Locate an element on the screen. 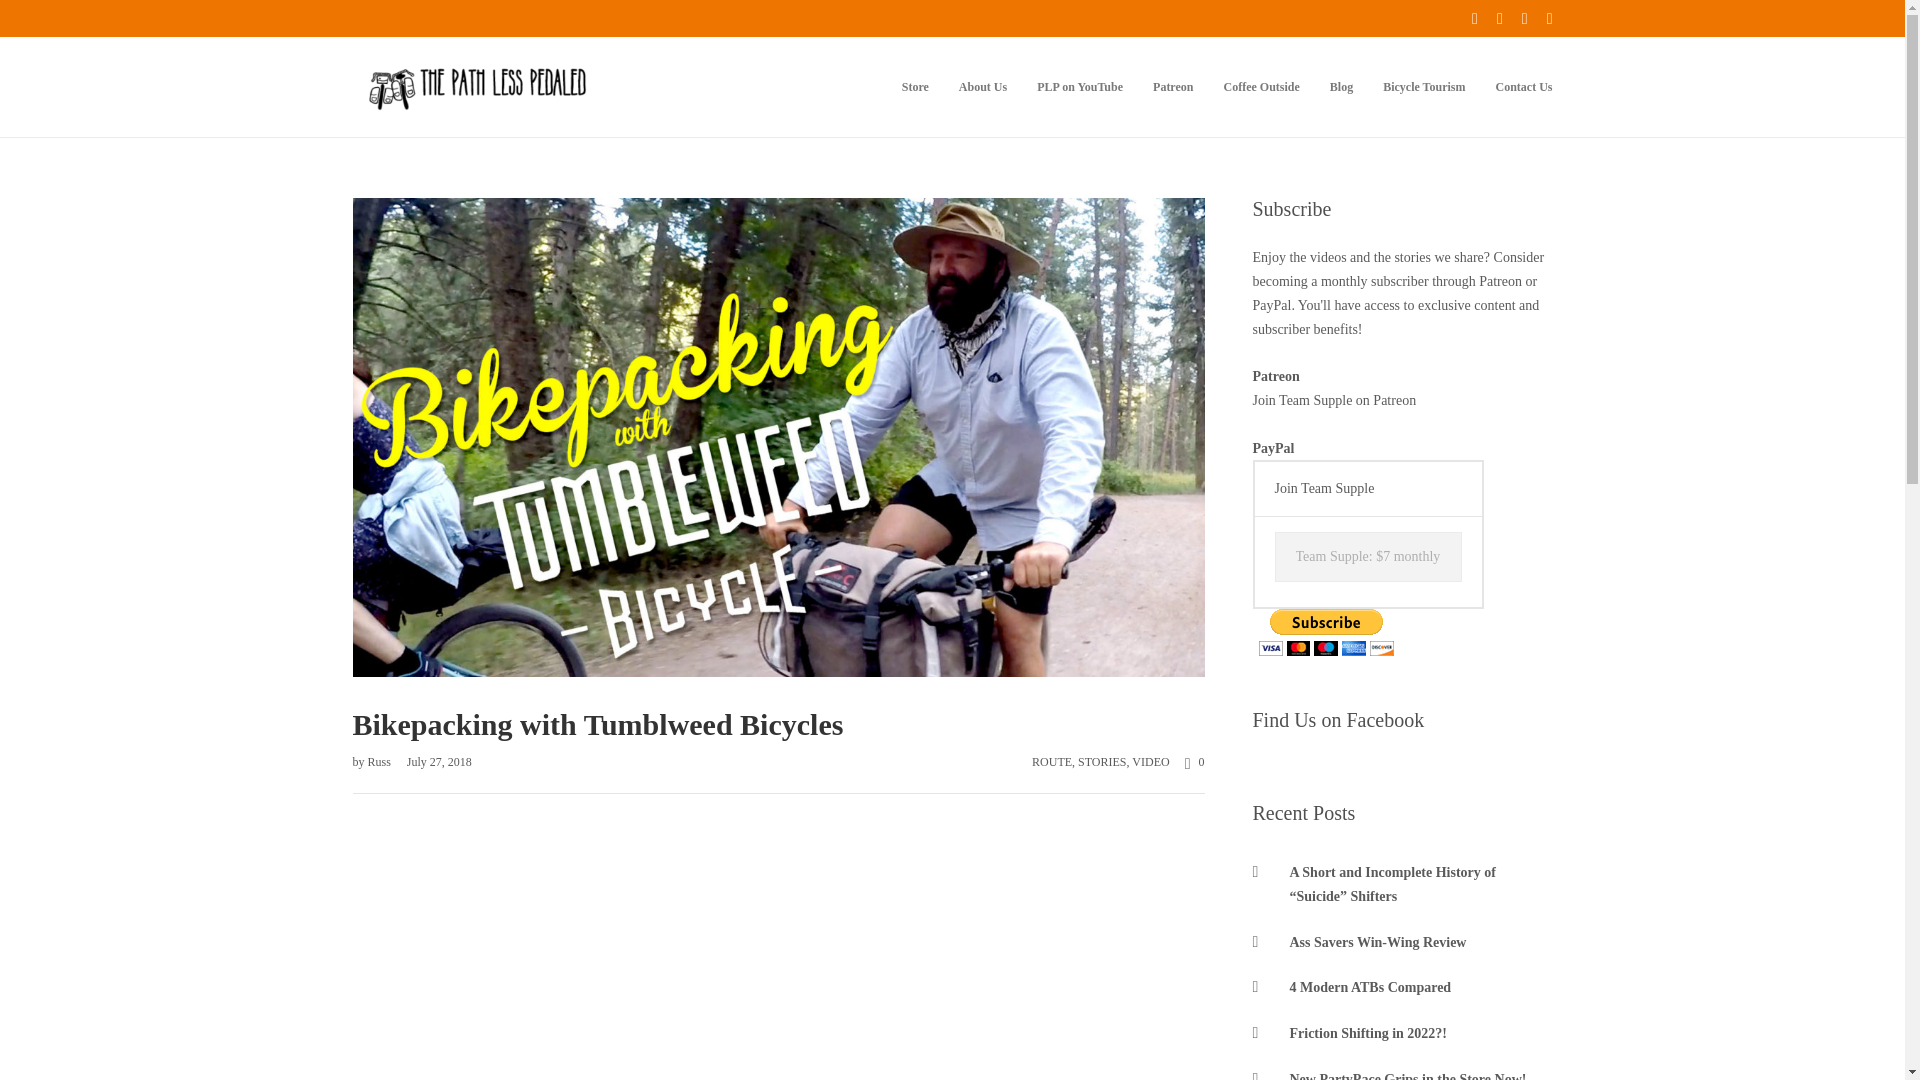  ROUTE is located at coordinates (1052, 761).